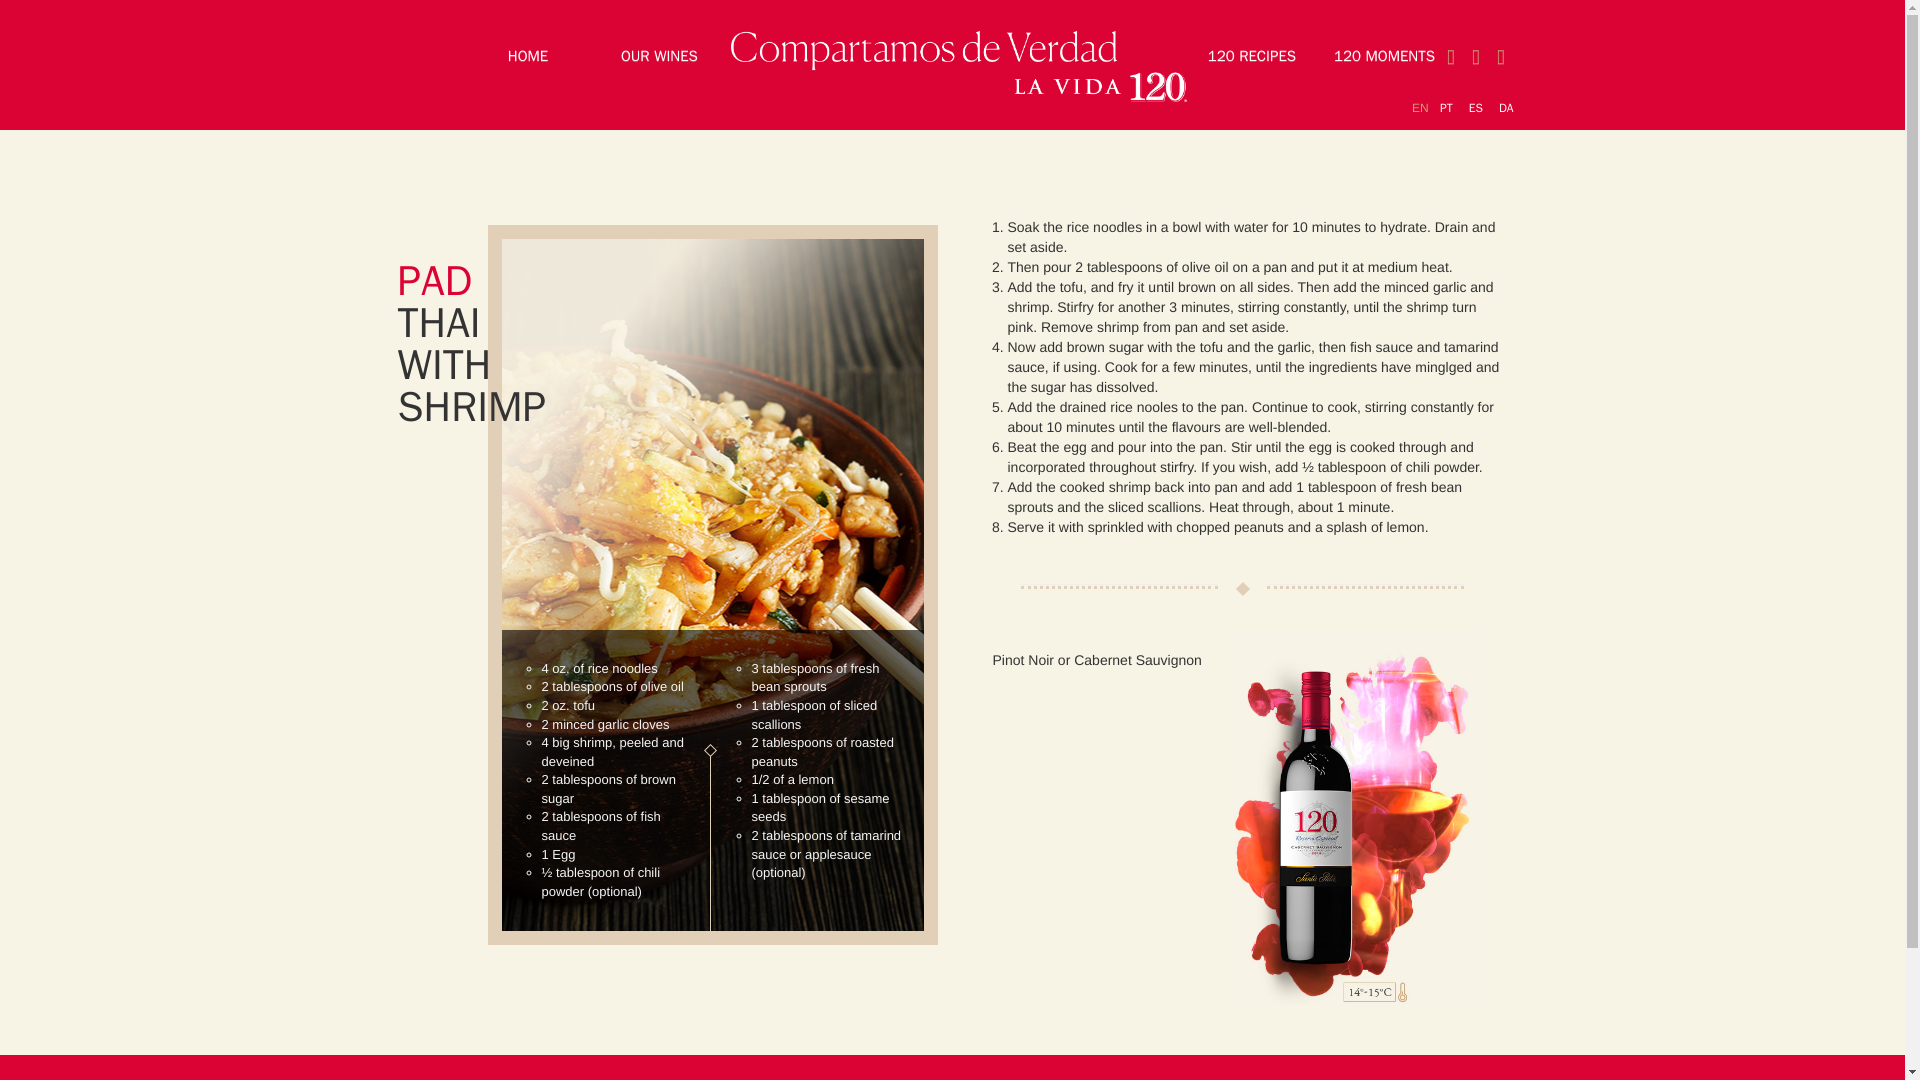 The height and width of the screenshot is (1080, 1920). Describe the element at coordinates (659, 56) in the screenshot. I see `OUR WINES` at that location.